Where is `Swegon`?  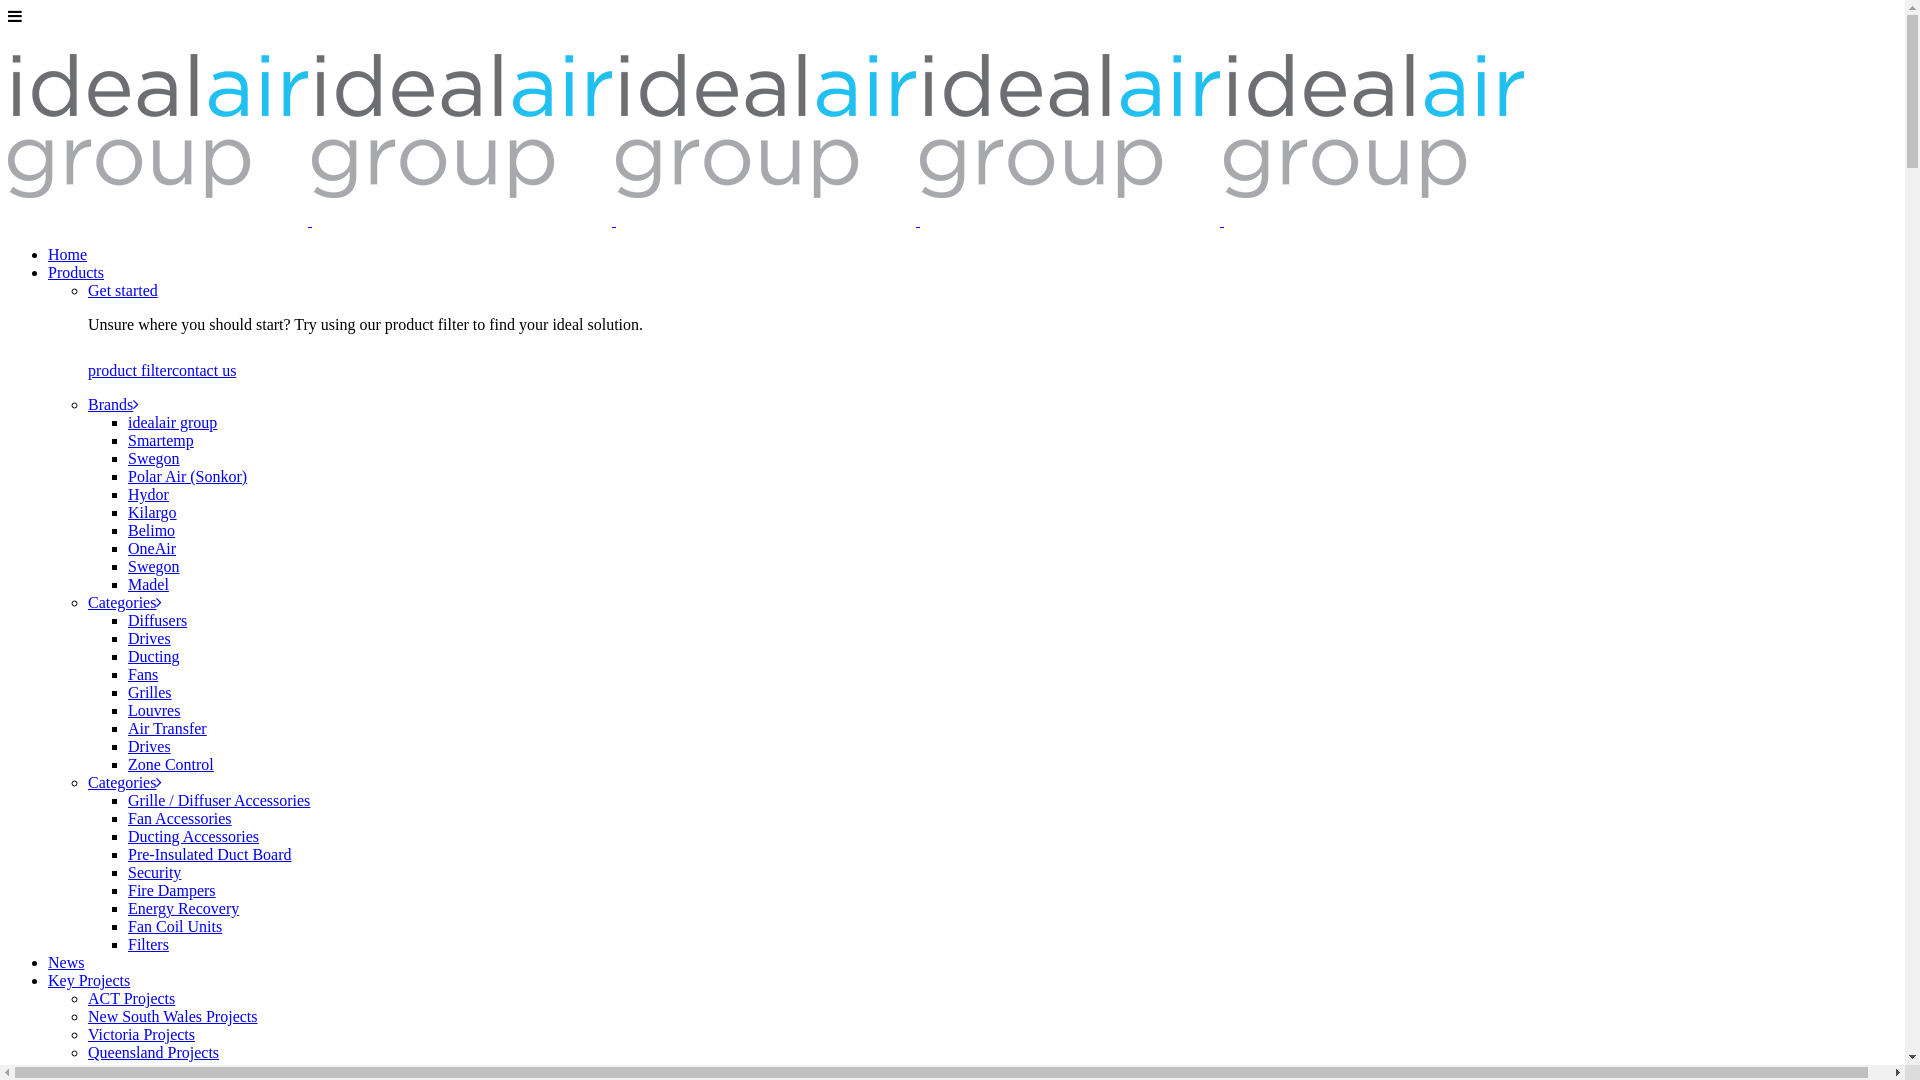
Swegon is located at coordinates (154, 458).